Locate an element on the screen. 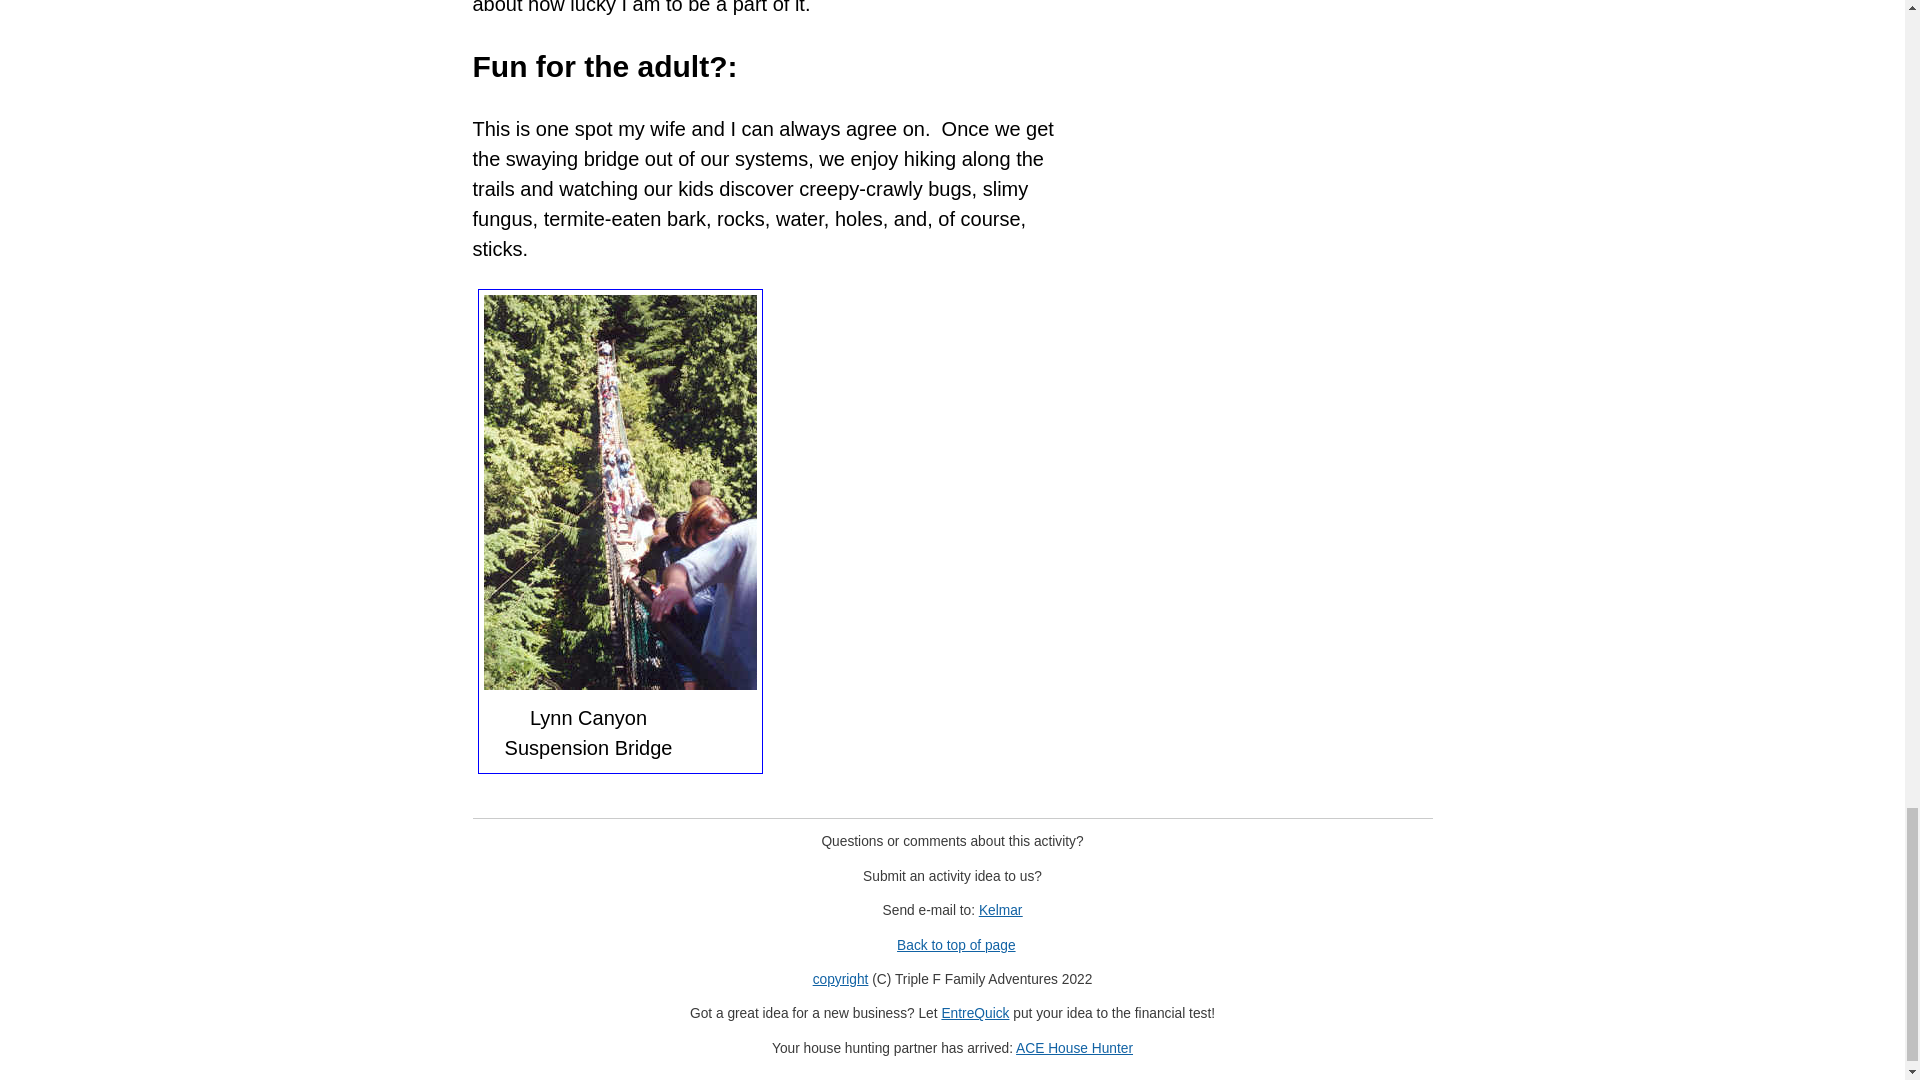 The height and width of the screenshot is (1080, 1920). copyright is located at coordinates (840, 980).